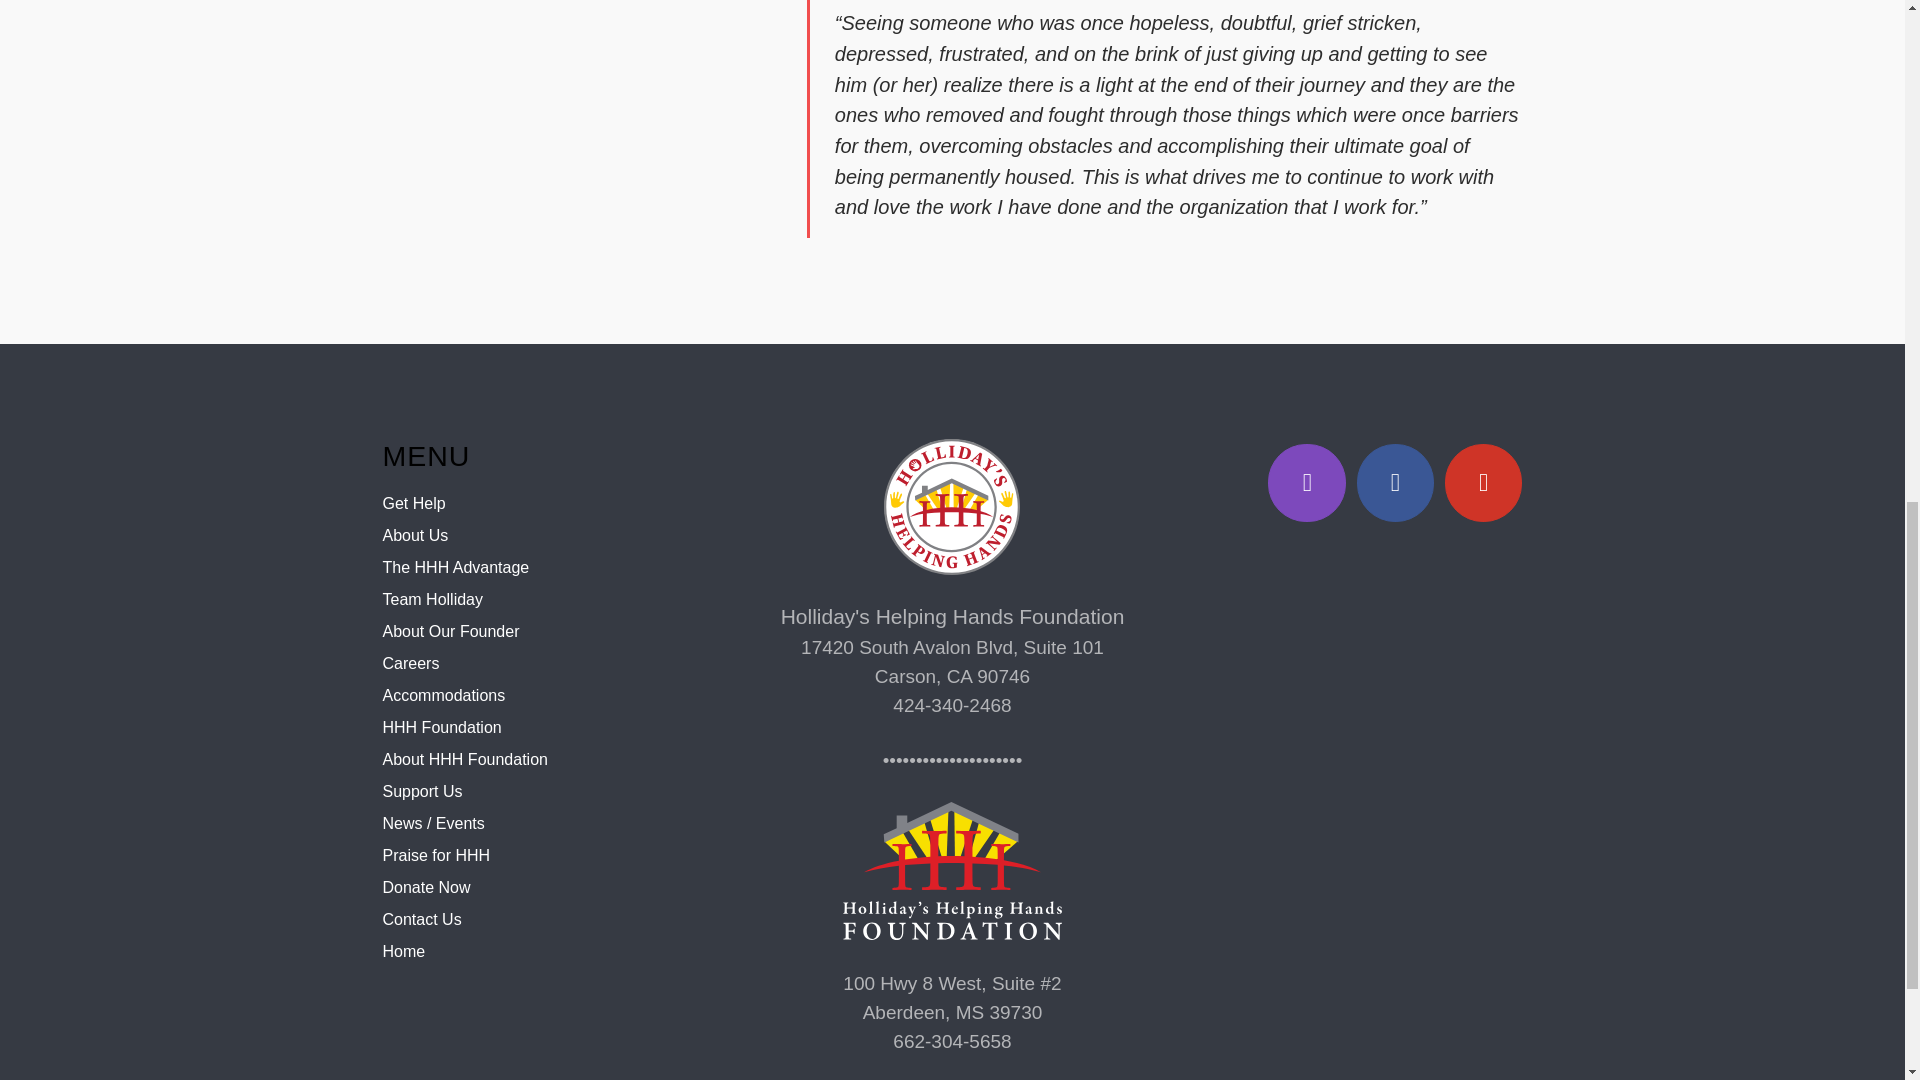 The width and height of the screenshot is (1920, 1080). I want to click on Holliday's Helping Hands on Youtube, so click(1484, 482).